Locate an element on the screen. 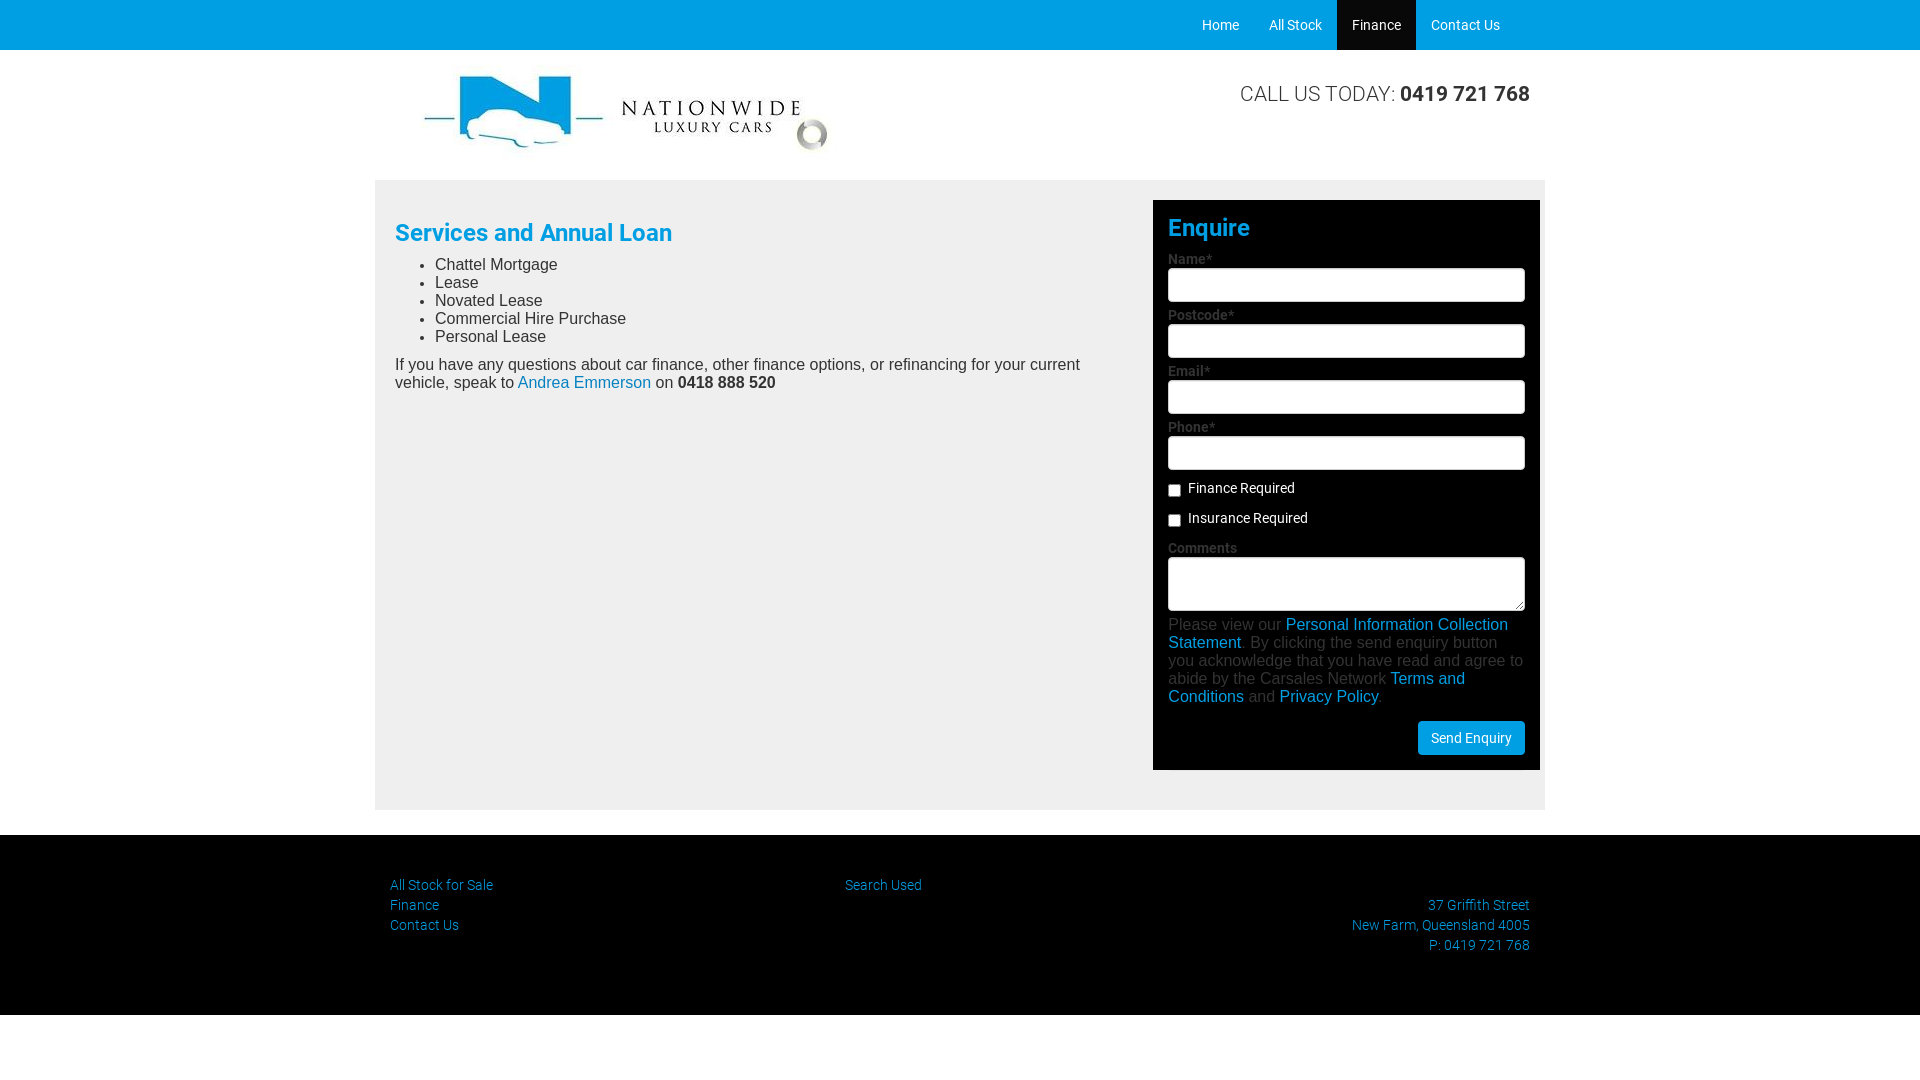 The image size is (1920, 1080). Finance is located at coordinates (414, 905).